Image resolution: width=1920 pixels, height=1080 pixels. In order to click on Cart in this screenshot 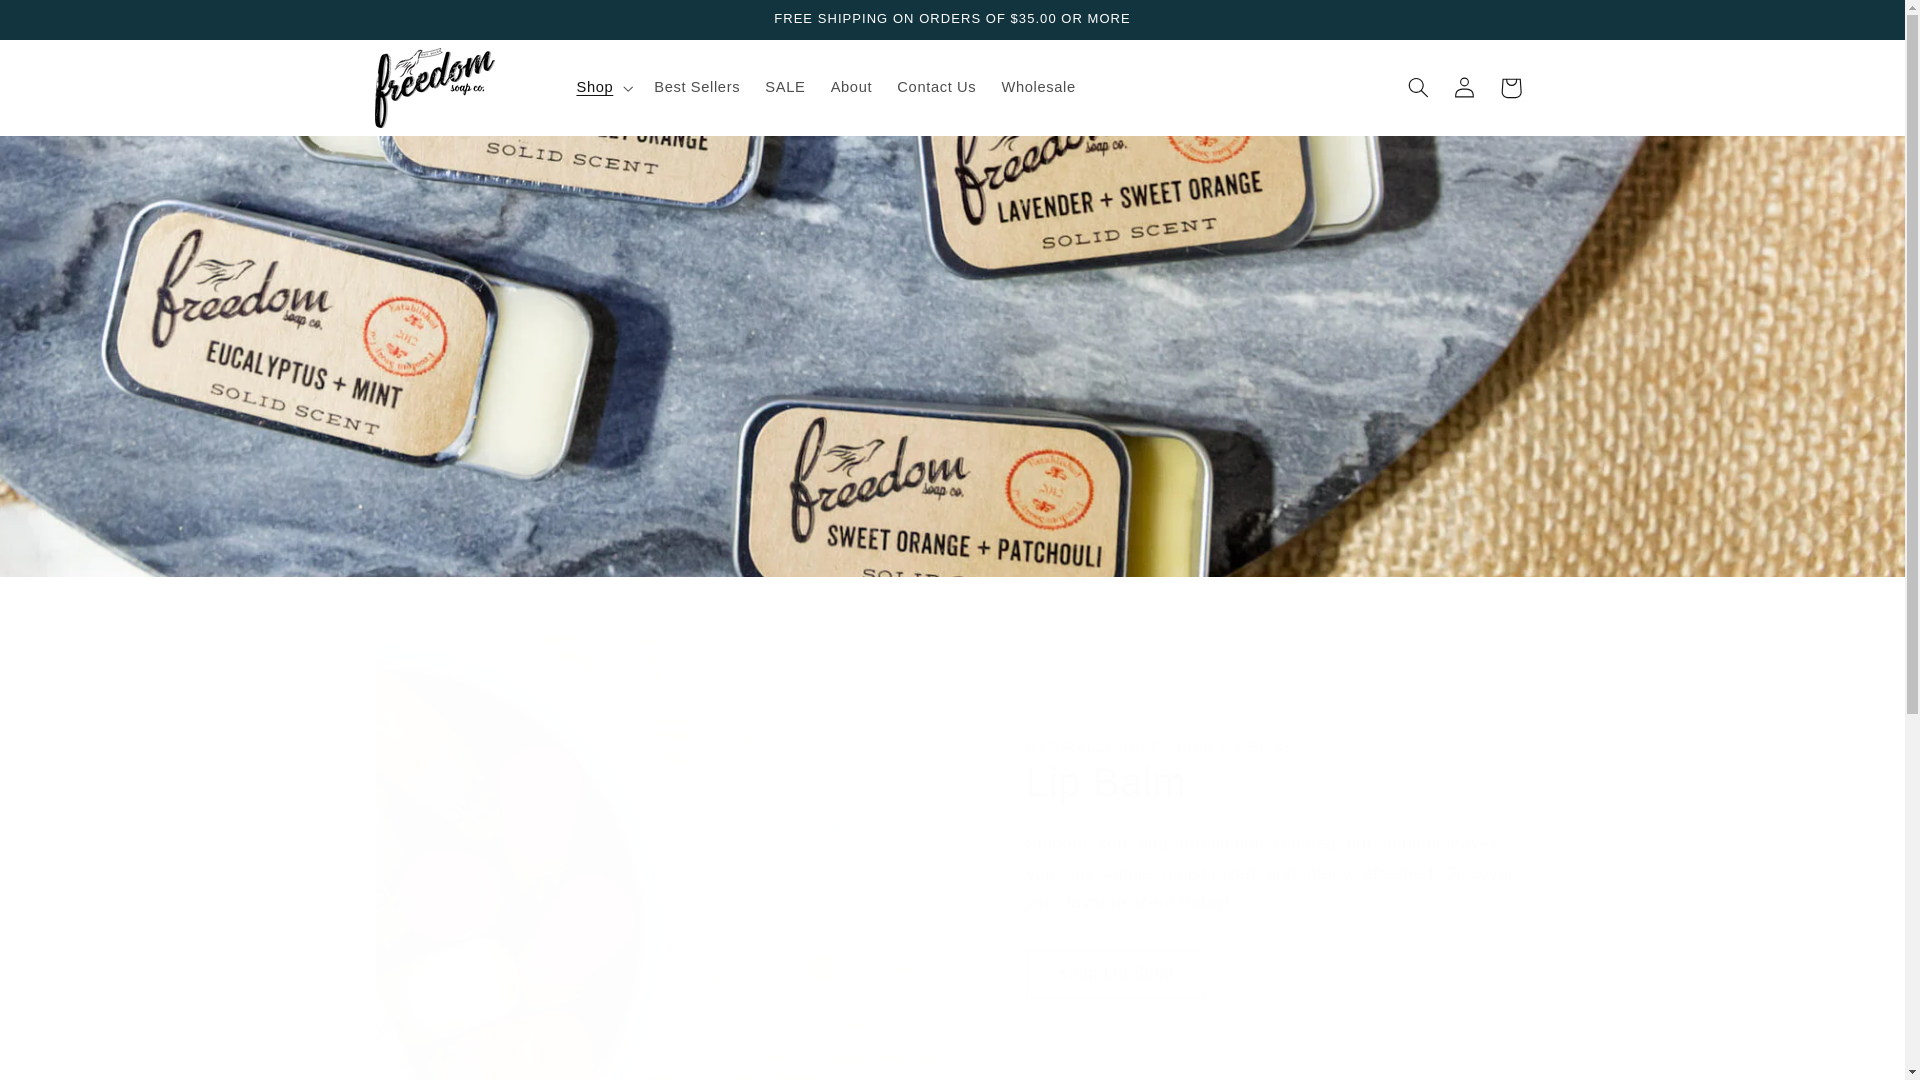, I will do `click(1511, 88)`.